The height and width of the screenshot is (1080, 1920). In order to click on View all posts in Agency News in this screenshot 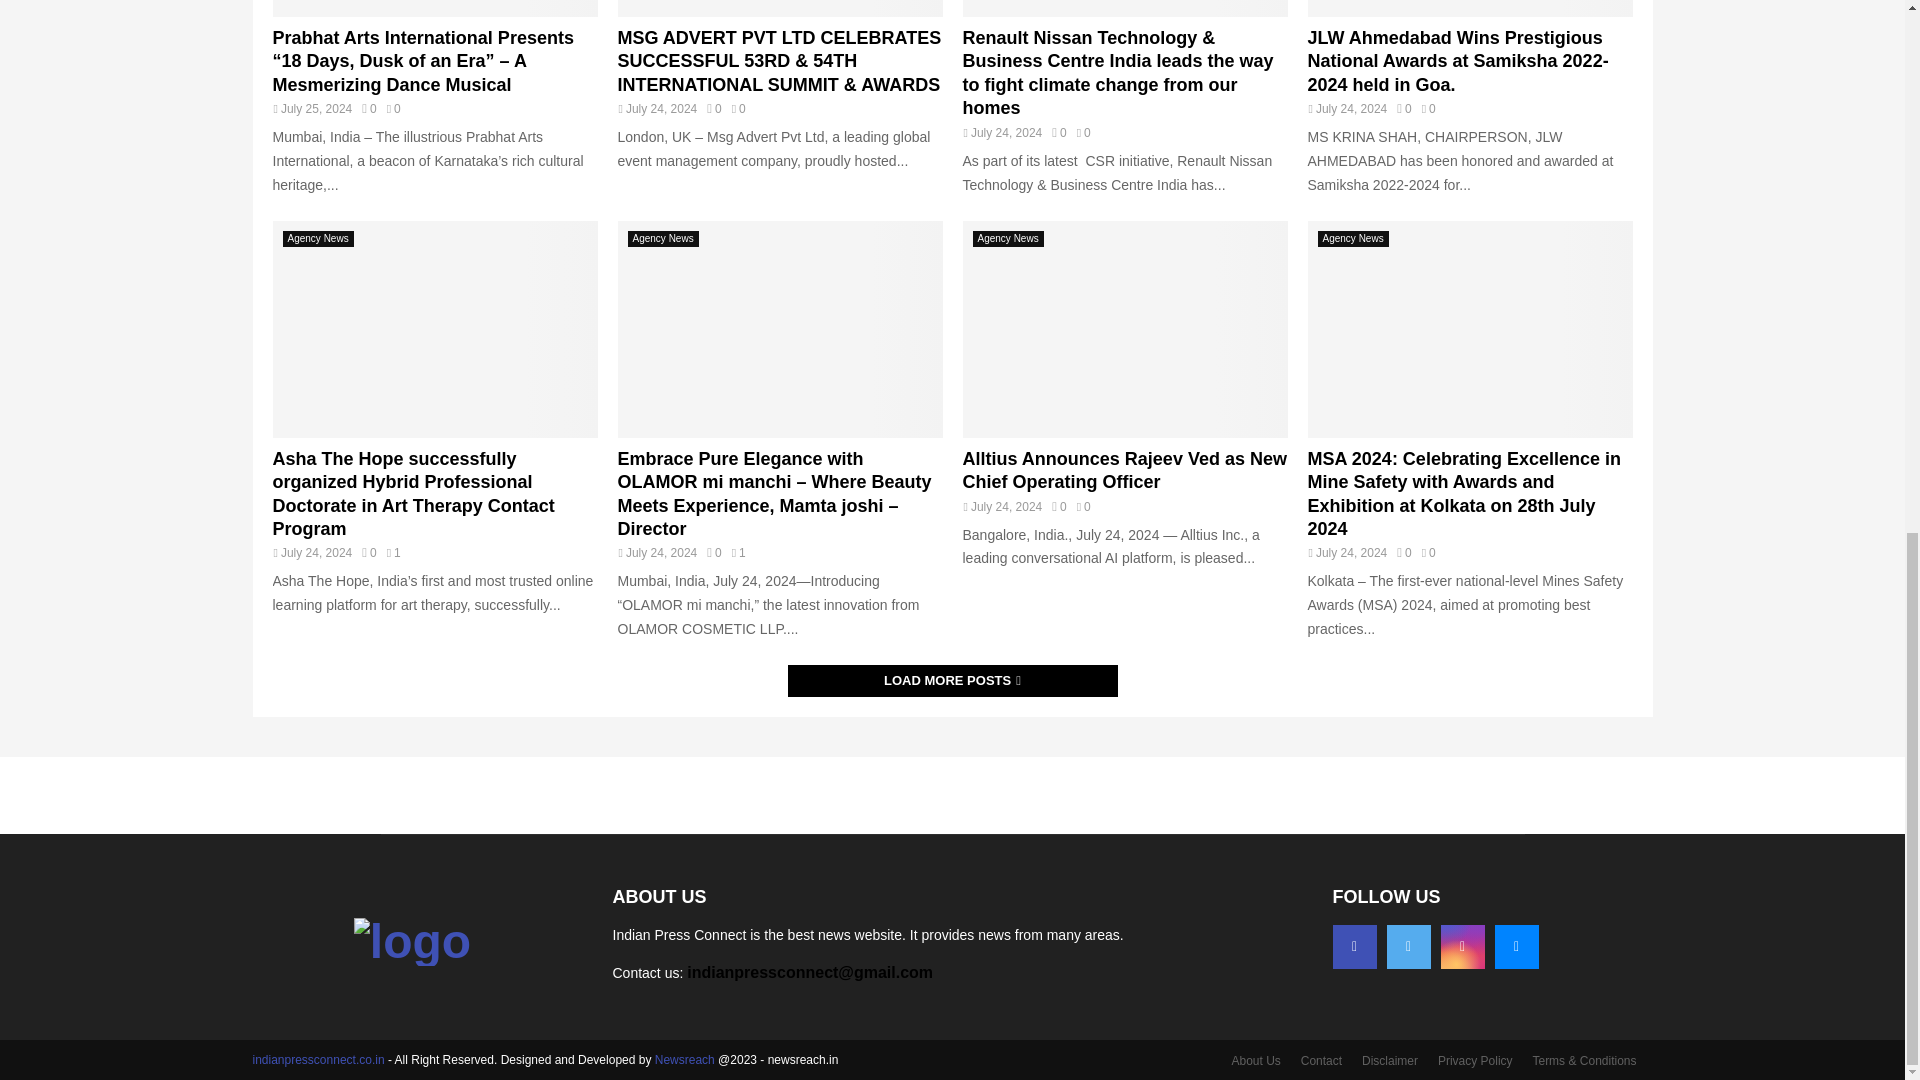, I will do `click(318, 239)`.